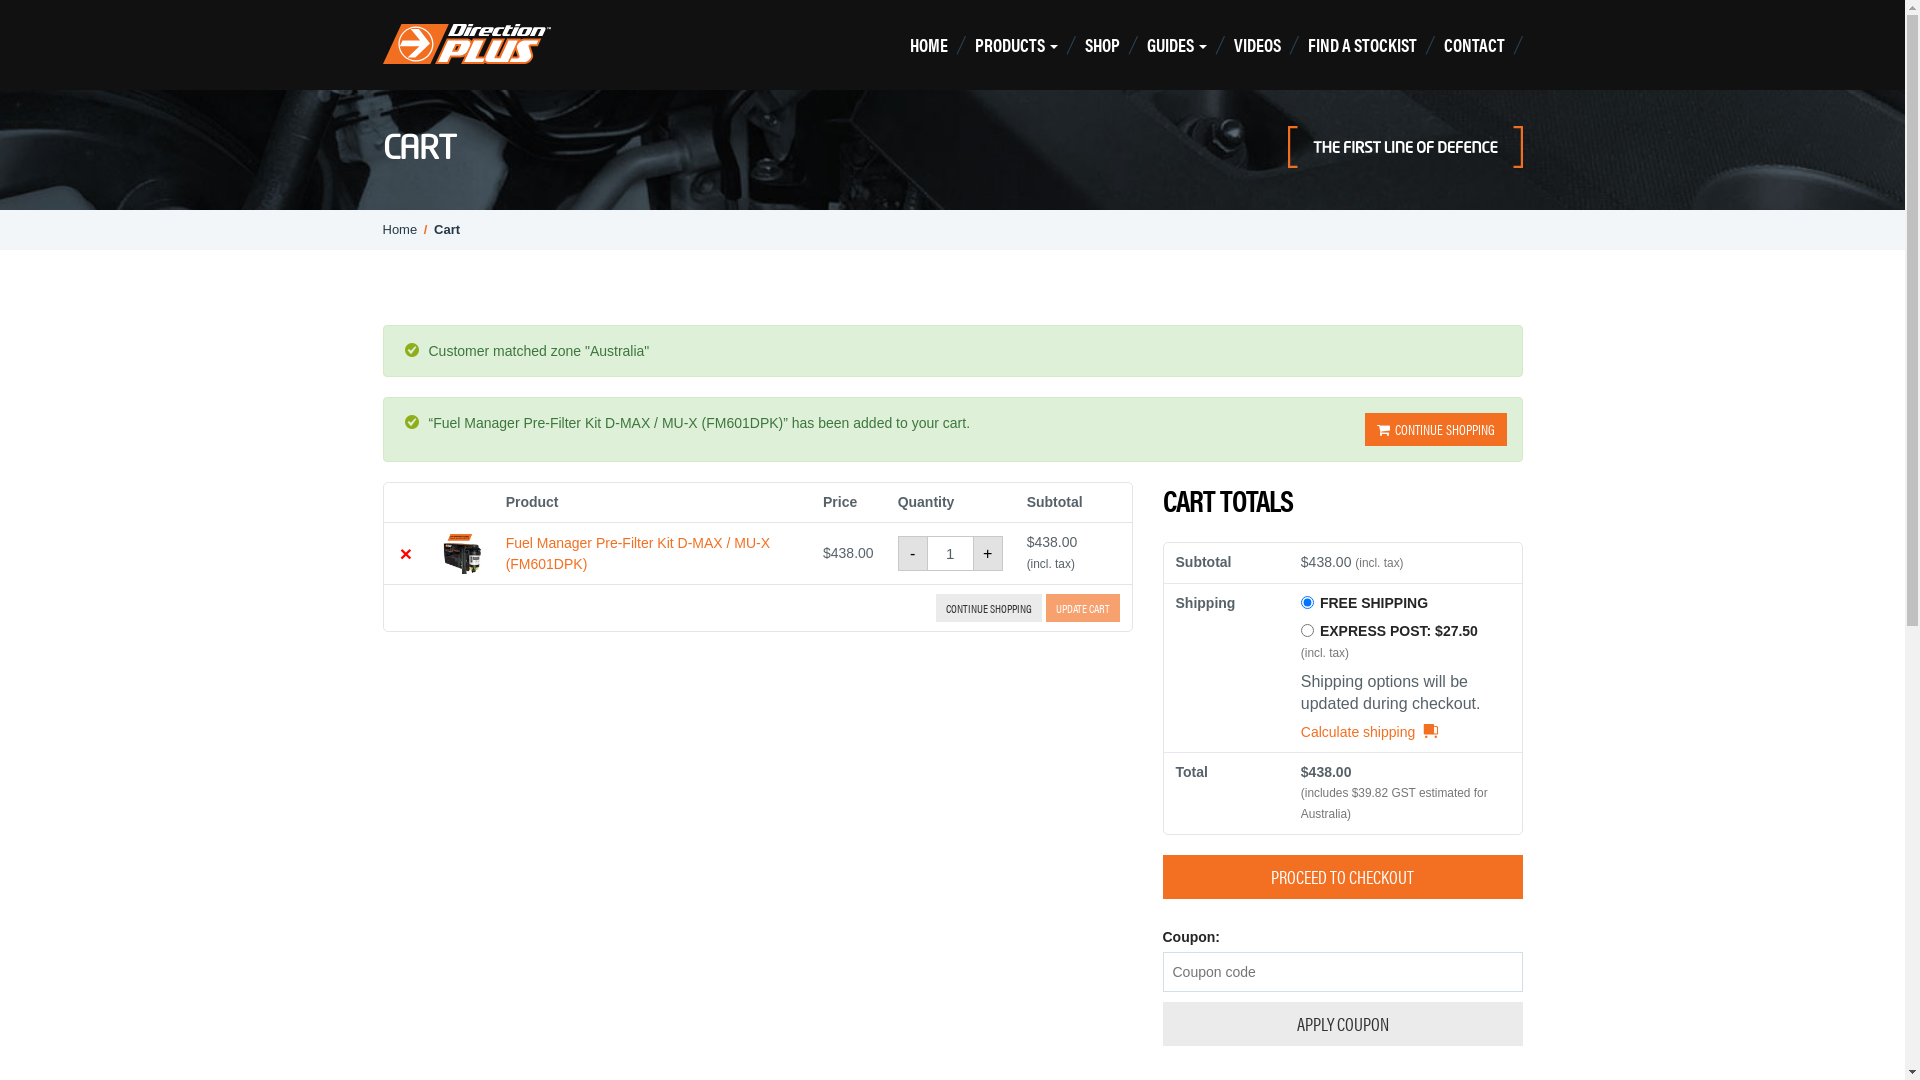  Describe the element at coordinates (1021, 45) in the screenshot. I see `PRODUCTS` at that location.